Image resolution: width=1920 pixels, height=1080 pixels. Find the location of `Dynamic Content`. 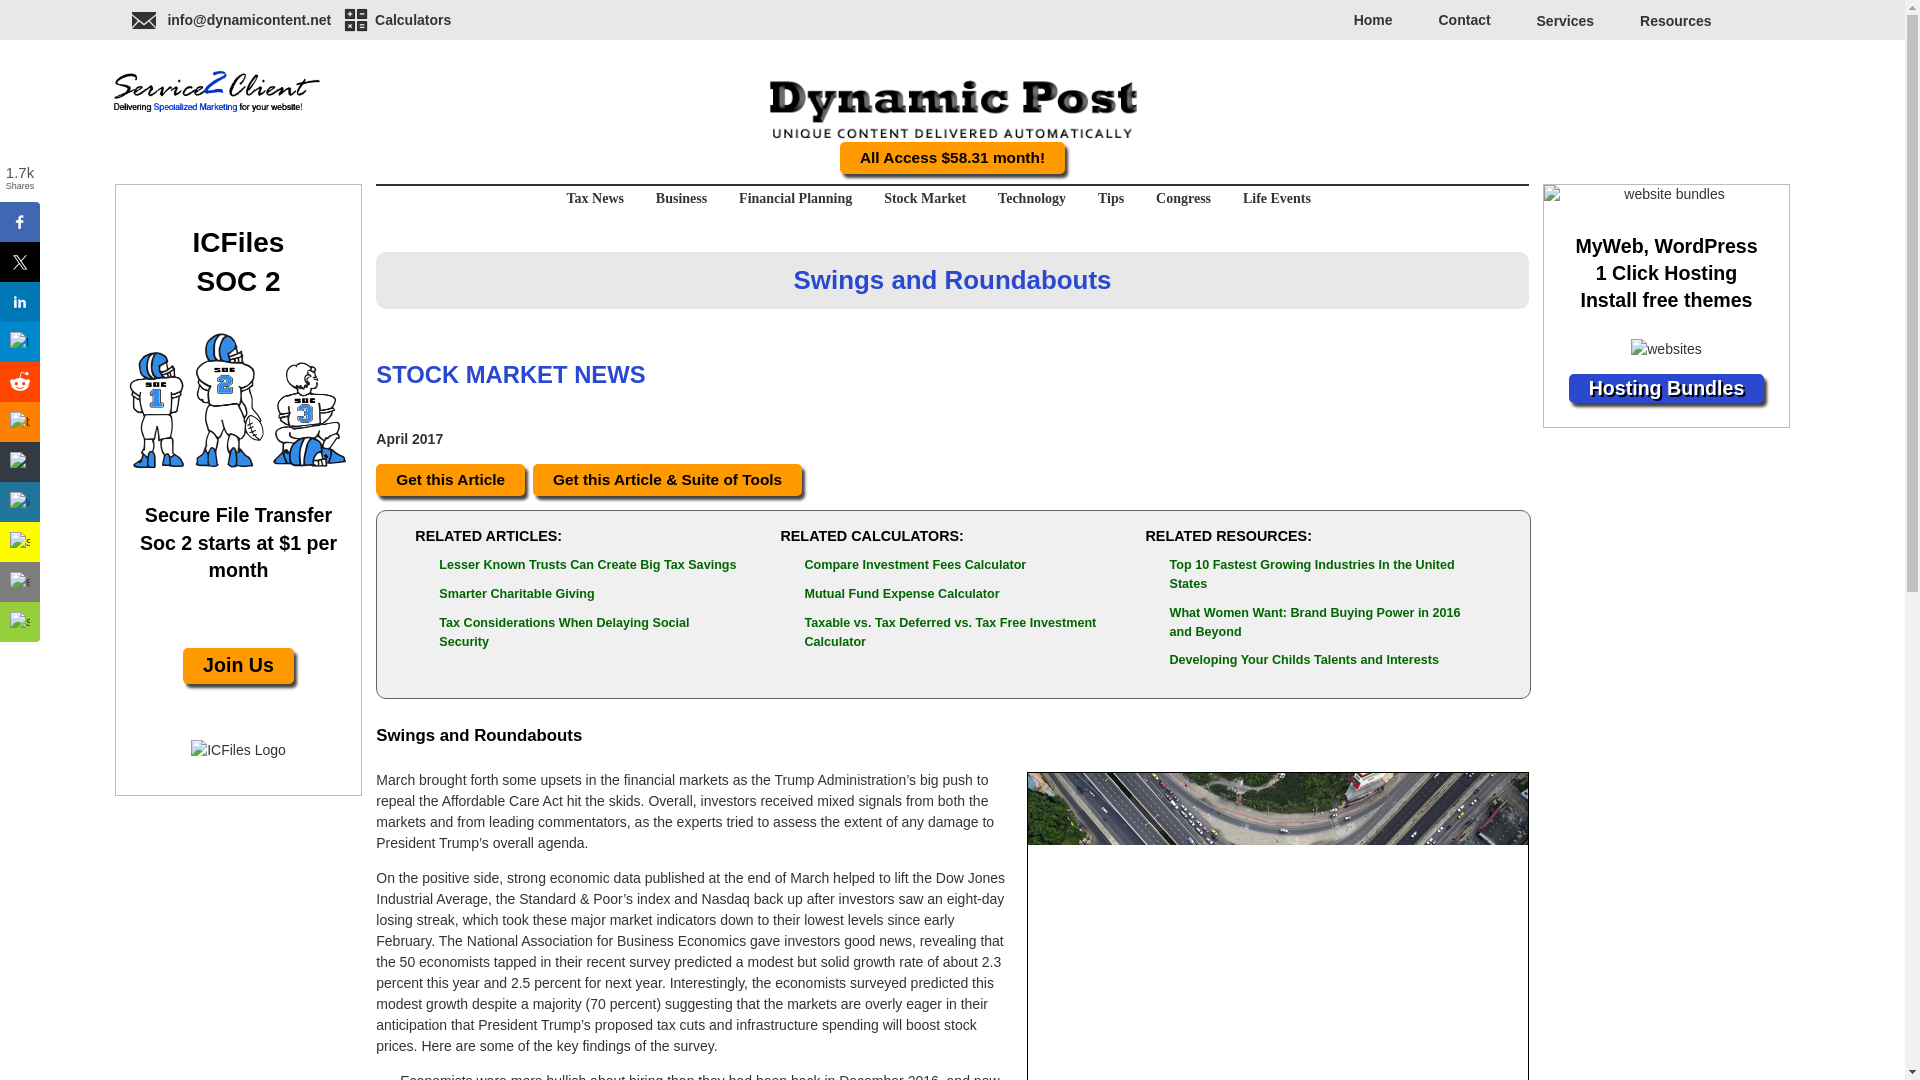

Dynamic Content is located at coordinates (216, 92).